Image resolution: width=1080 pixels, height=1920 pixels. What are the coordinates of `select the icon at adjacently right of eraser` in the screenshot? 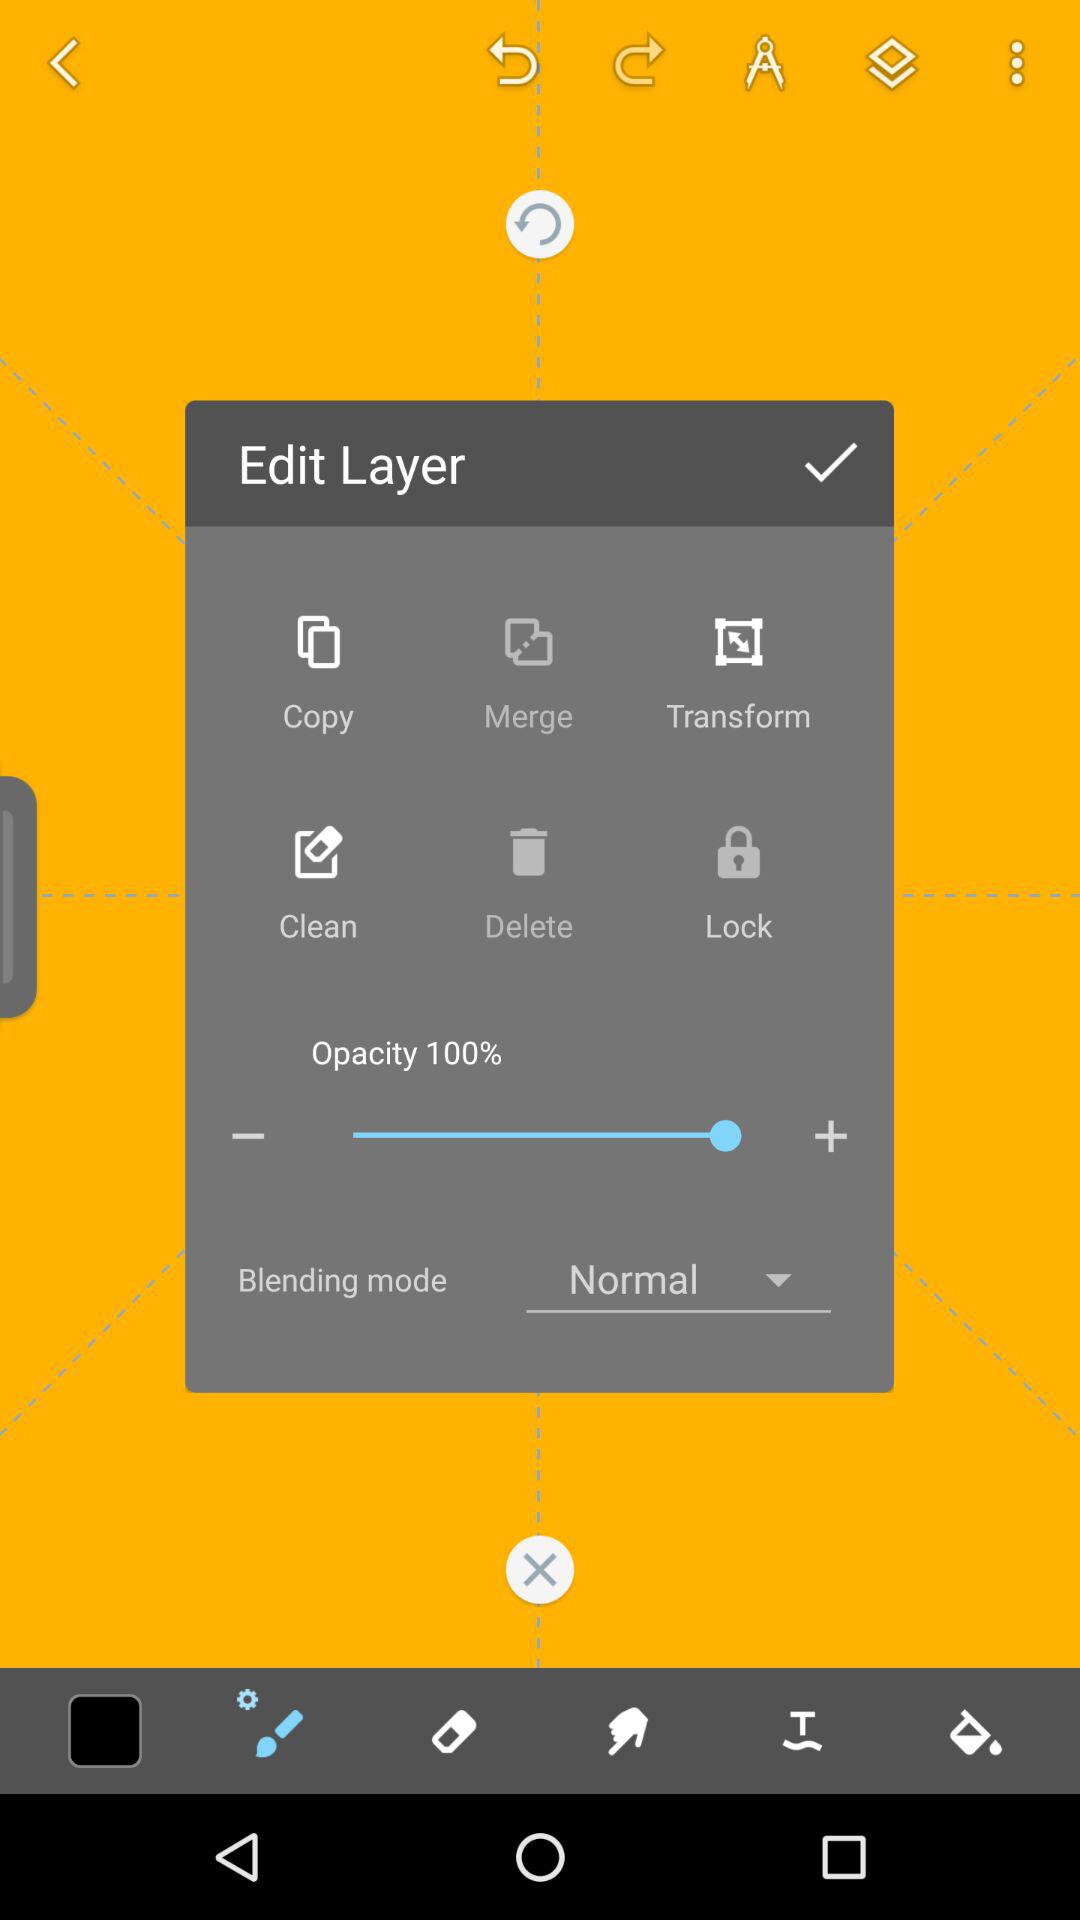 It's located at (626, 1730).